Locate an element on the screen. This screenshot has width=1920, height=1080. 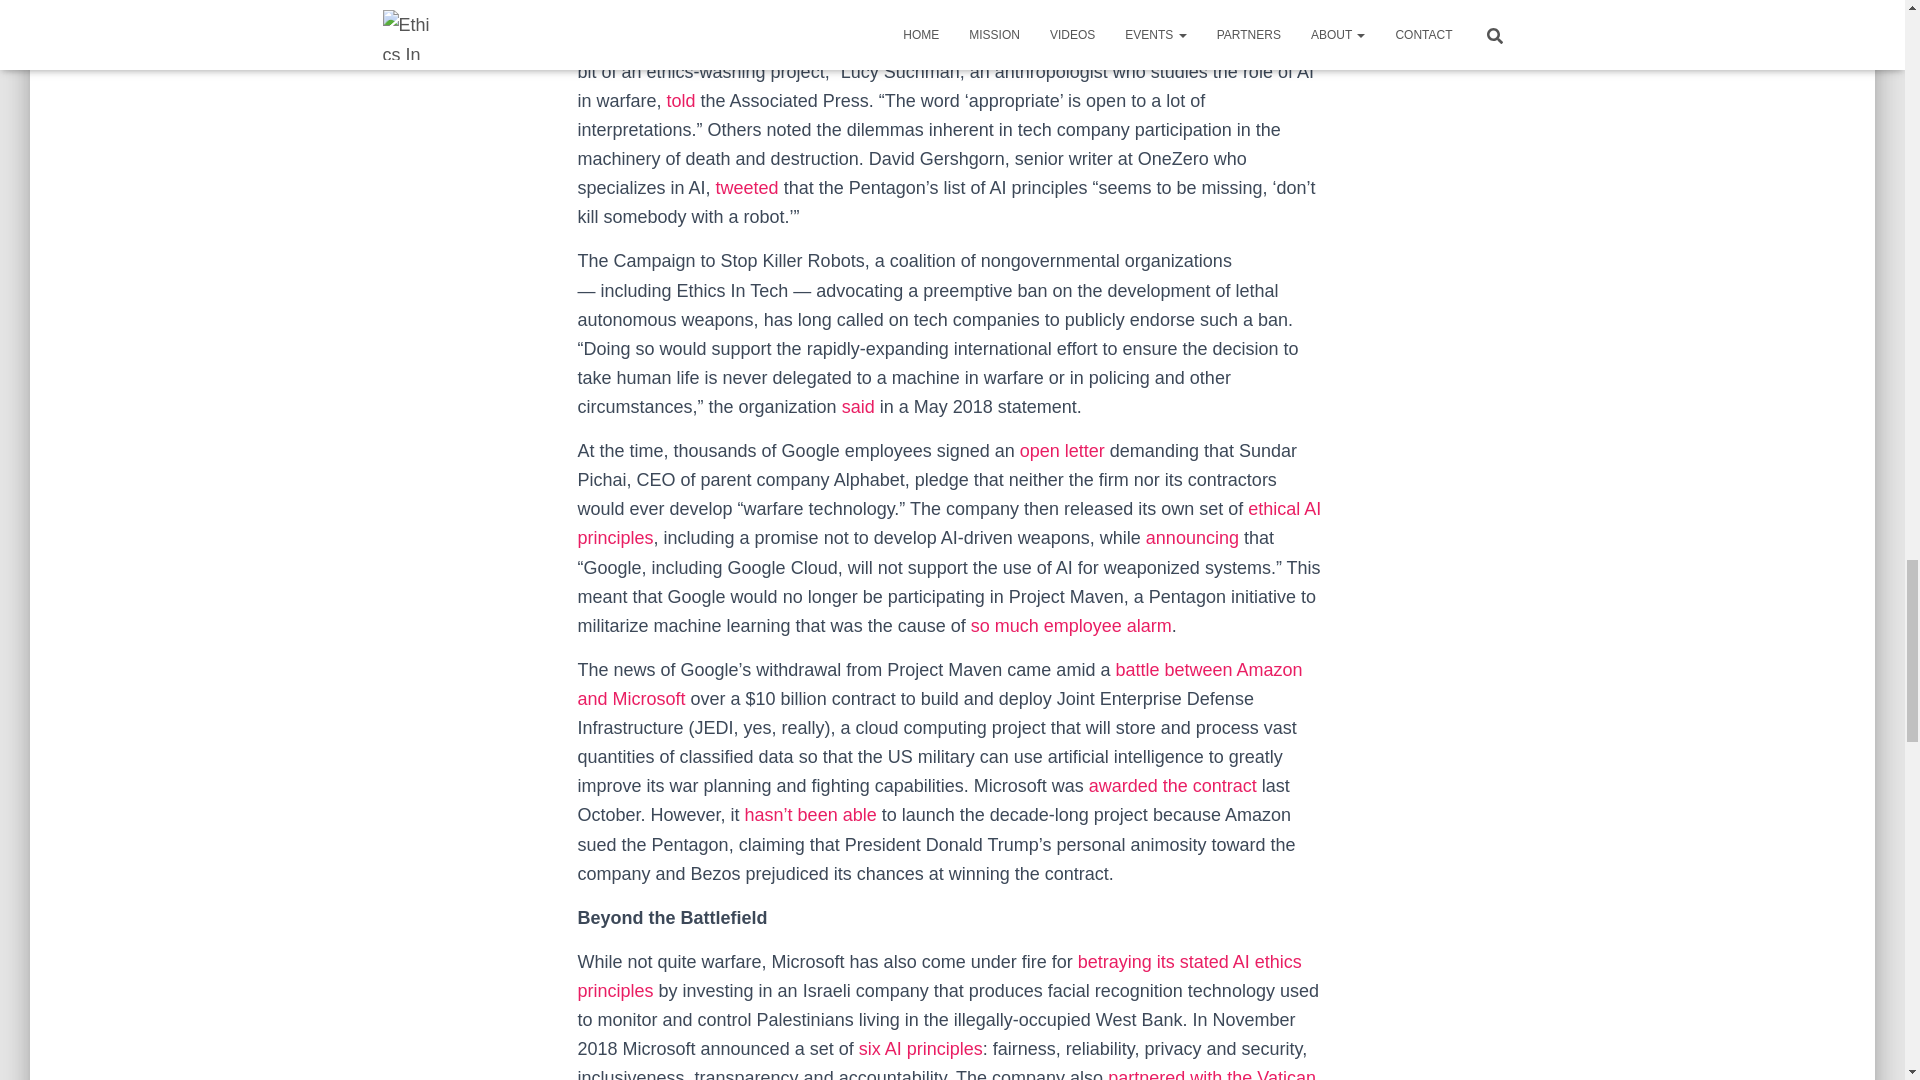
tweeted is located at coordinates (748, 188).